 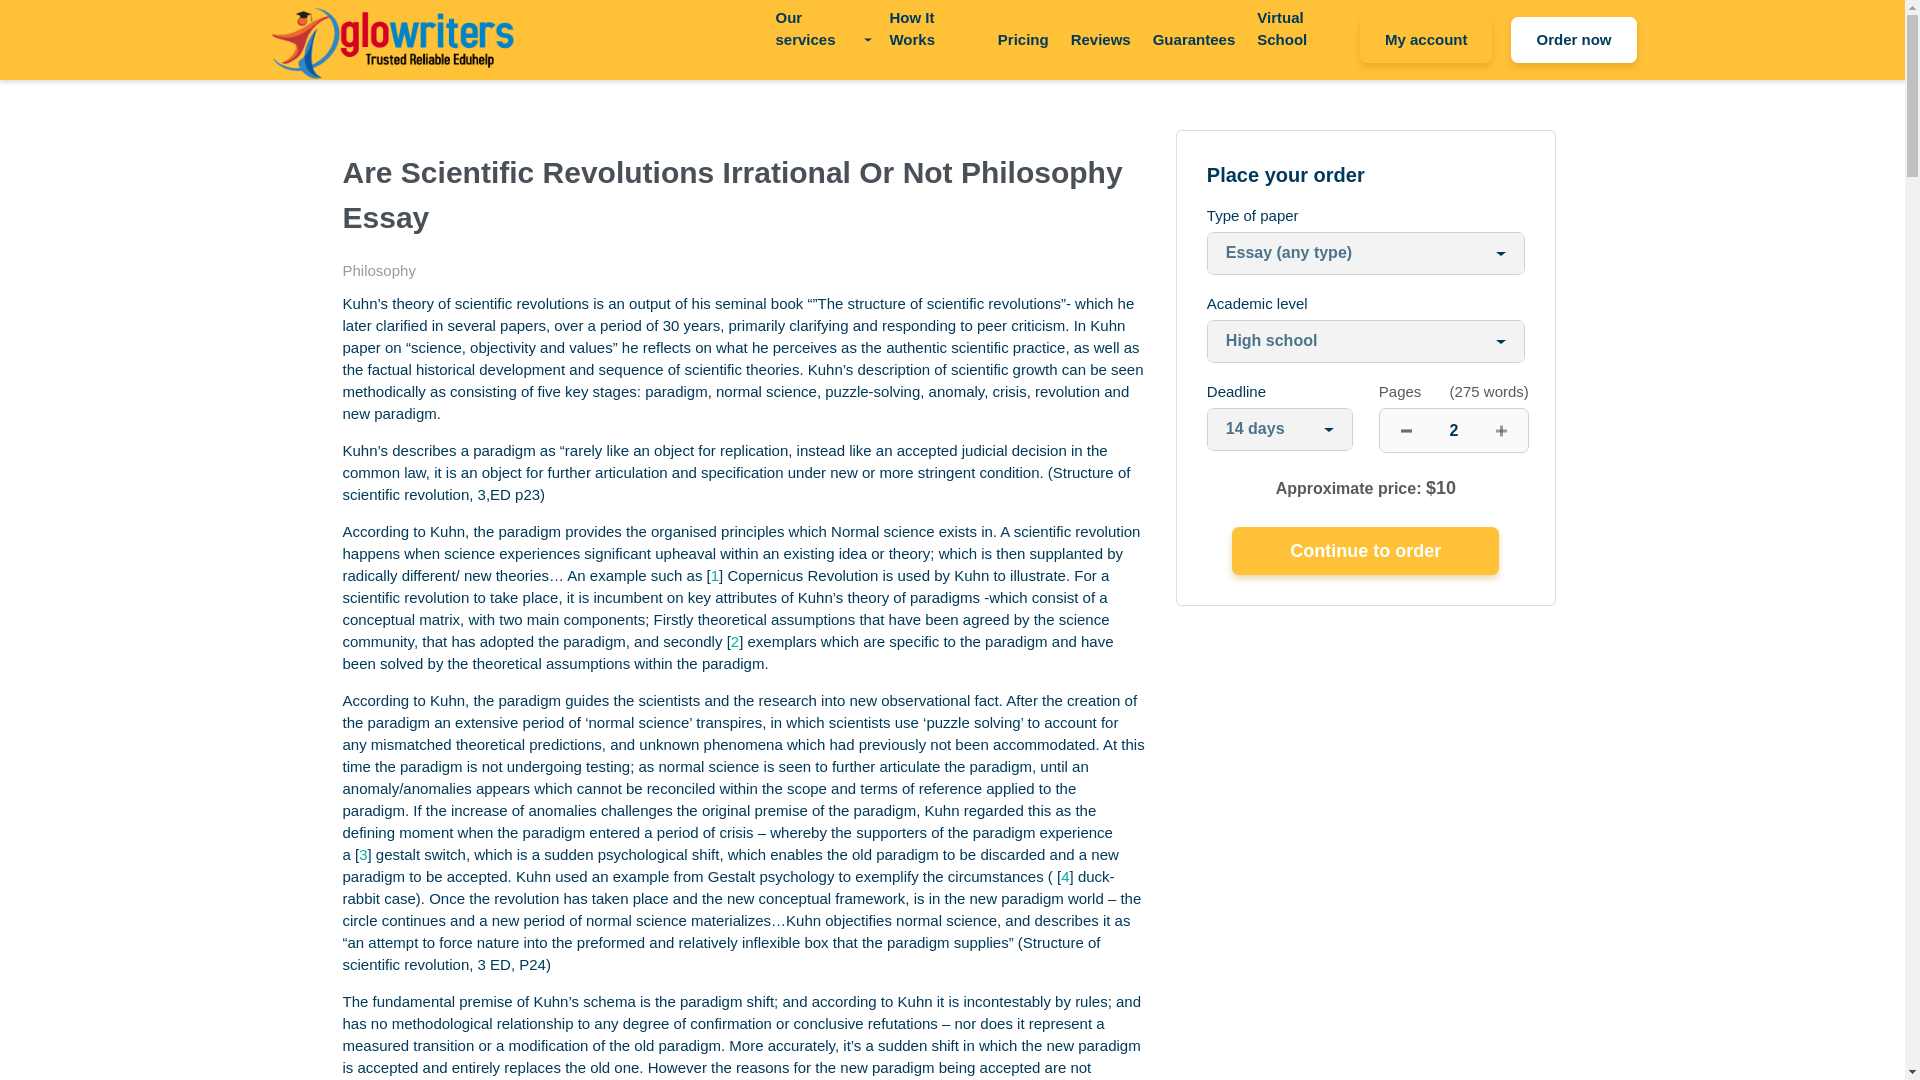 What do you see at coordinates (1023, 40) in the screenshot?
I see `Pricing` at bounding box center [1023, 40].